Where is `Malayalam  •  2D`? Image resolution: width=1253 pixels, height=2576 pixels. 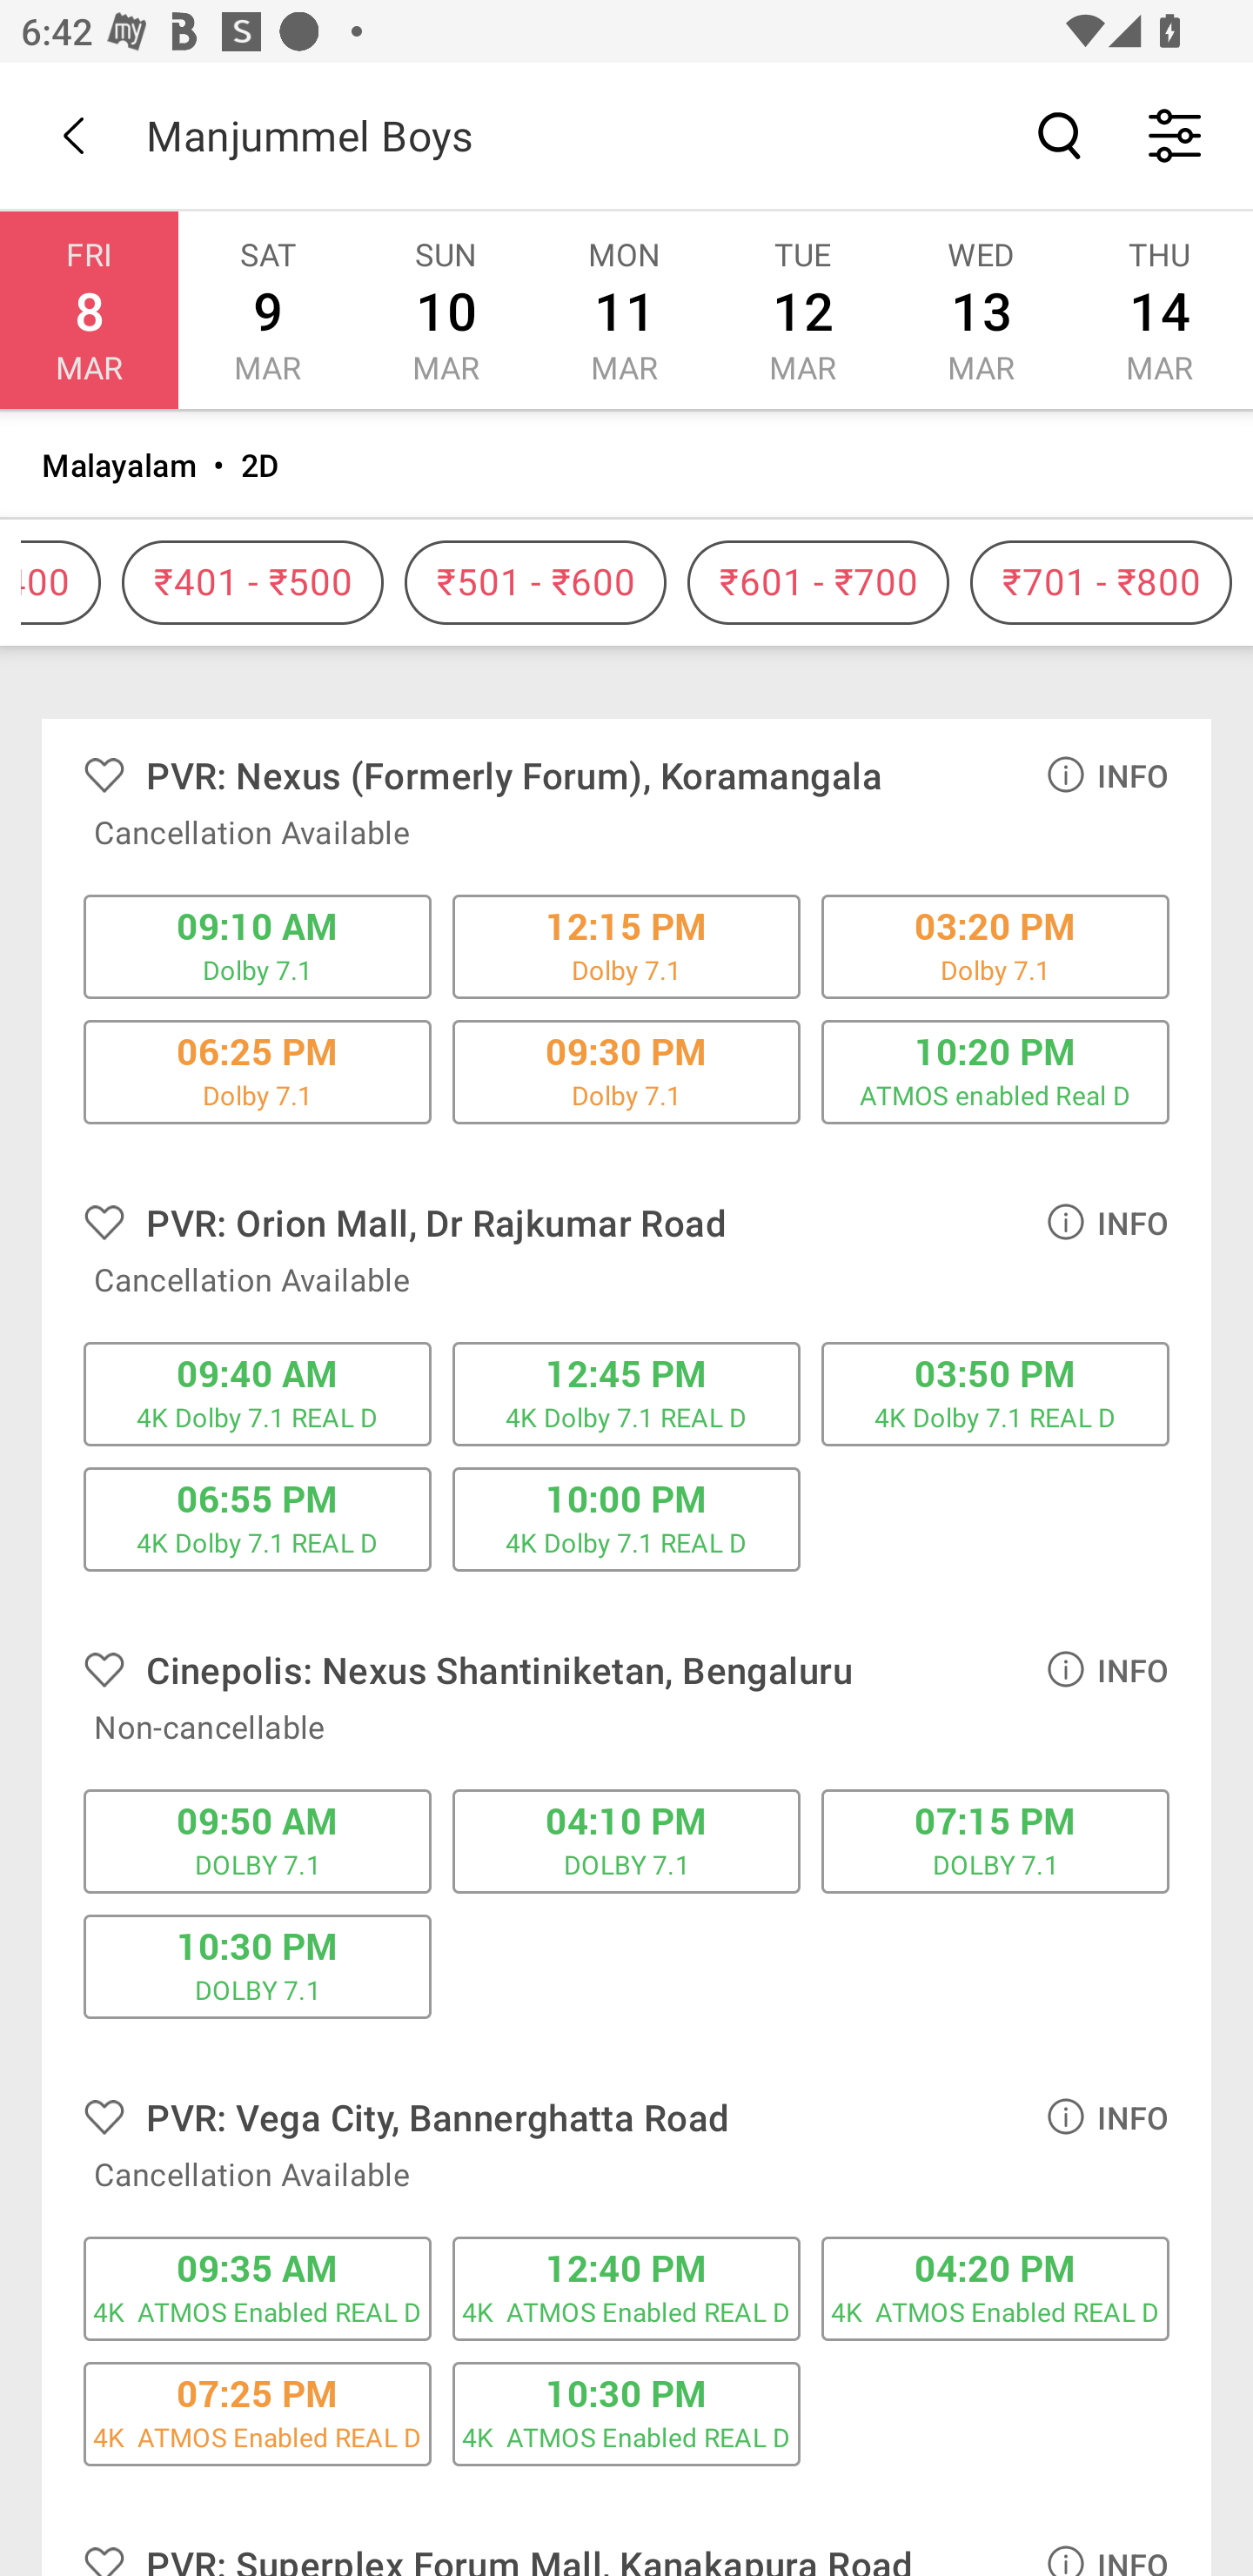 Malayalam  •  2D is located at coordinates (626, 465).